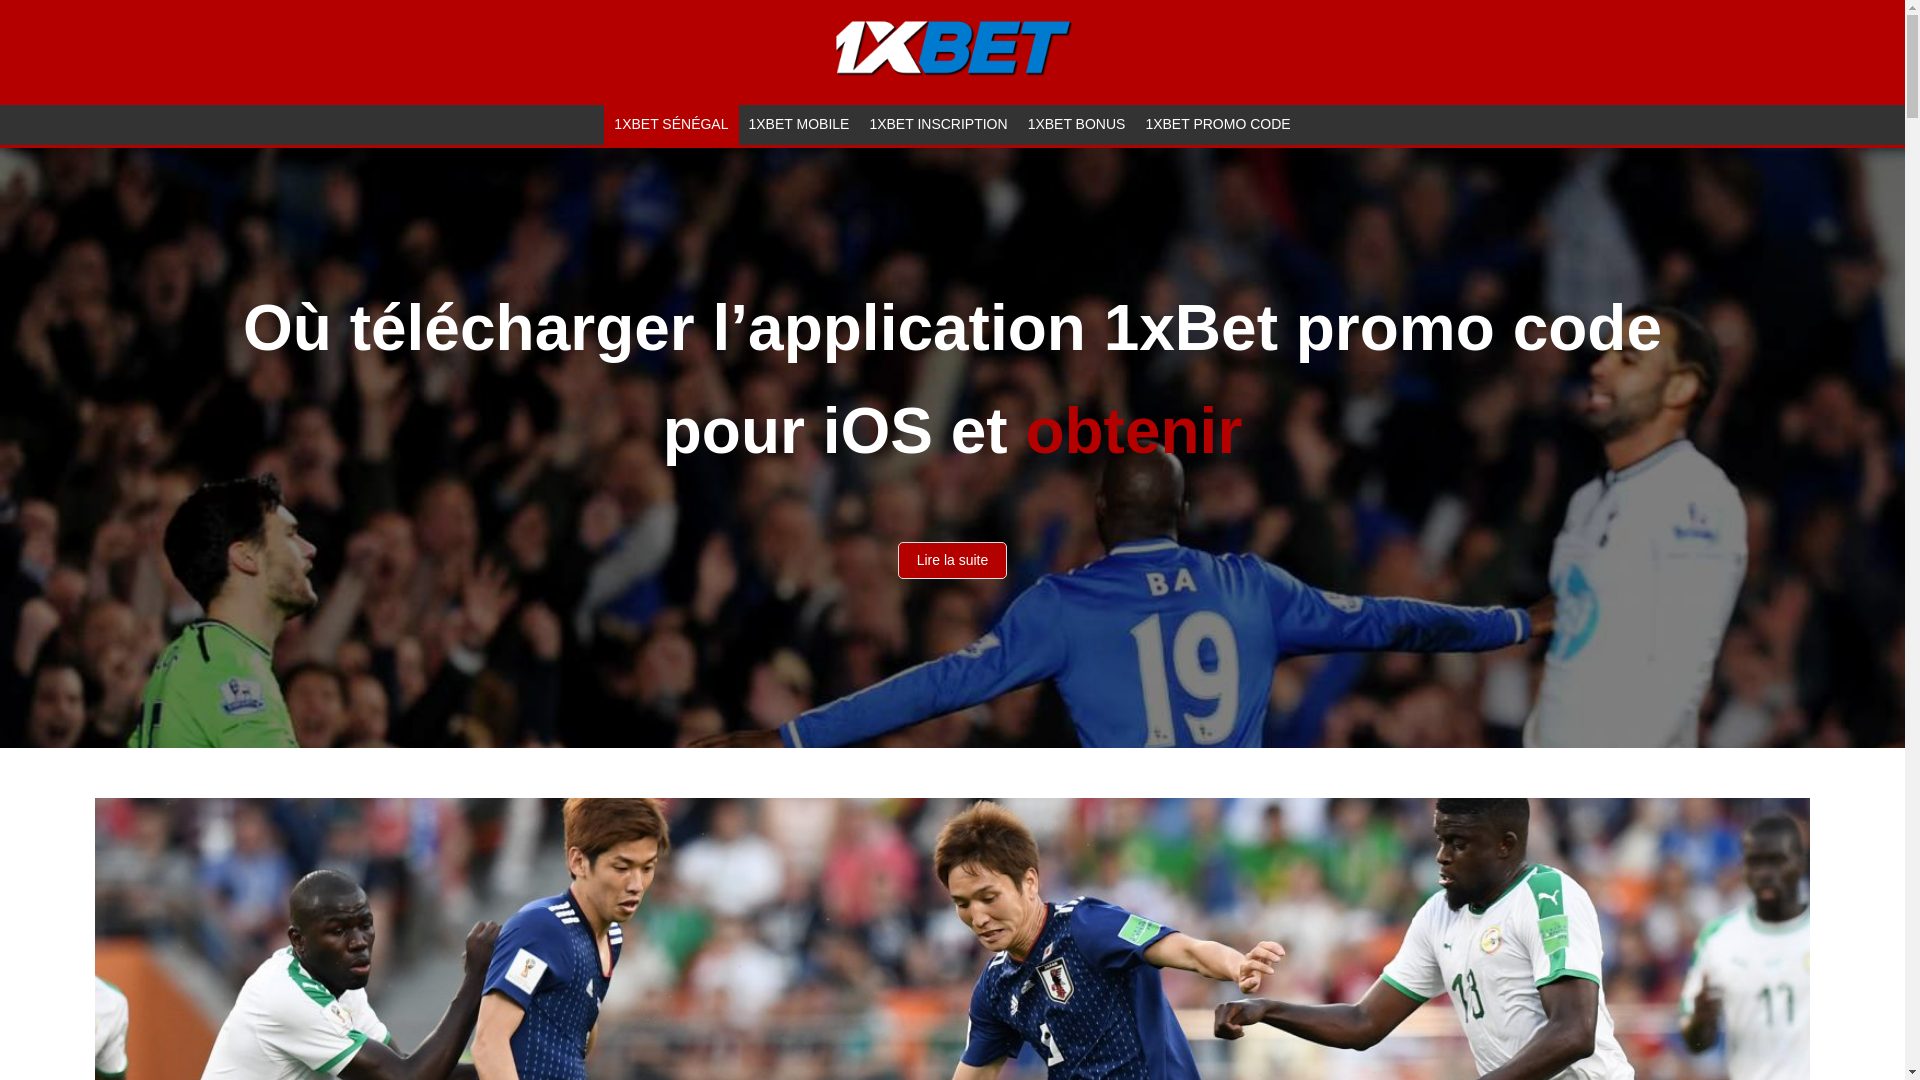 This screenshot has width=1920, height=1080. I want to click on 1XBET PROMO CODE, so click(1218, 125).